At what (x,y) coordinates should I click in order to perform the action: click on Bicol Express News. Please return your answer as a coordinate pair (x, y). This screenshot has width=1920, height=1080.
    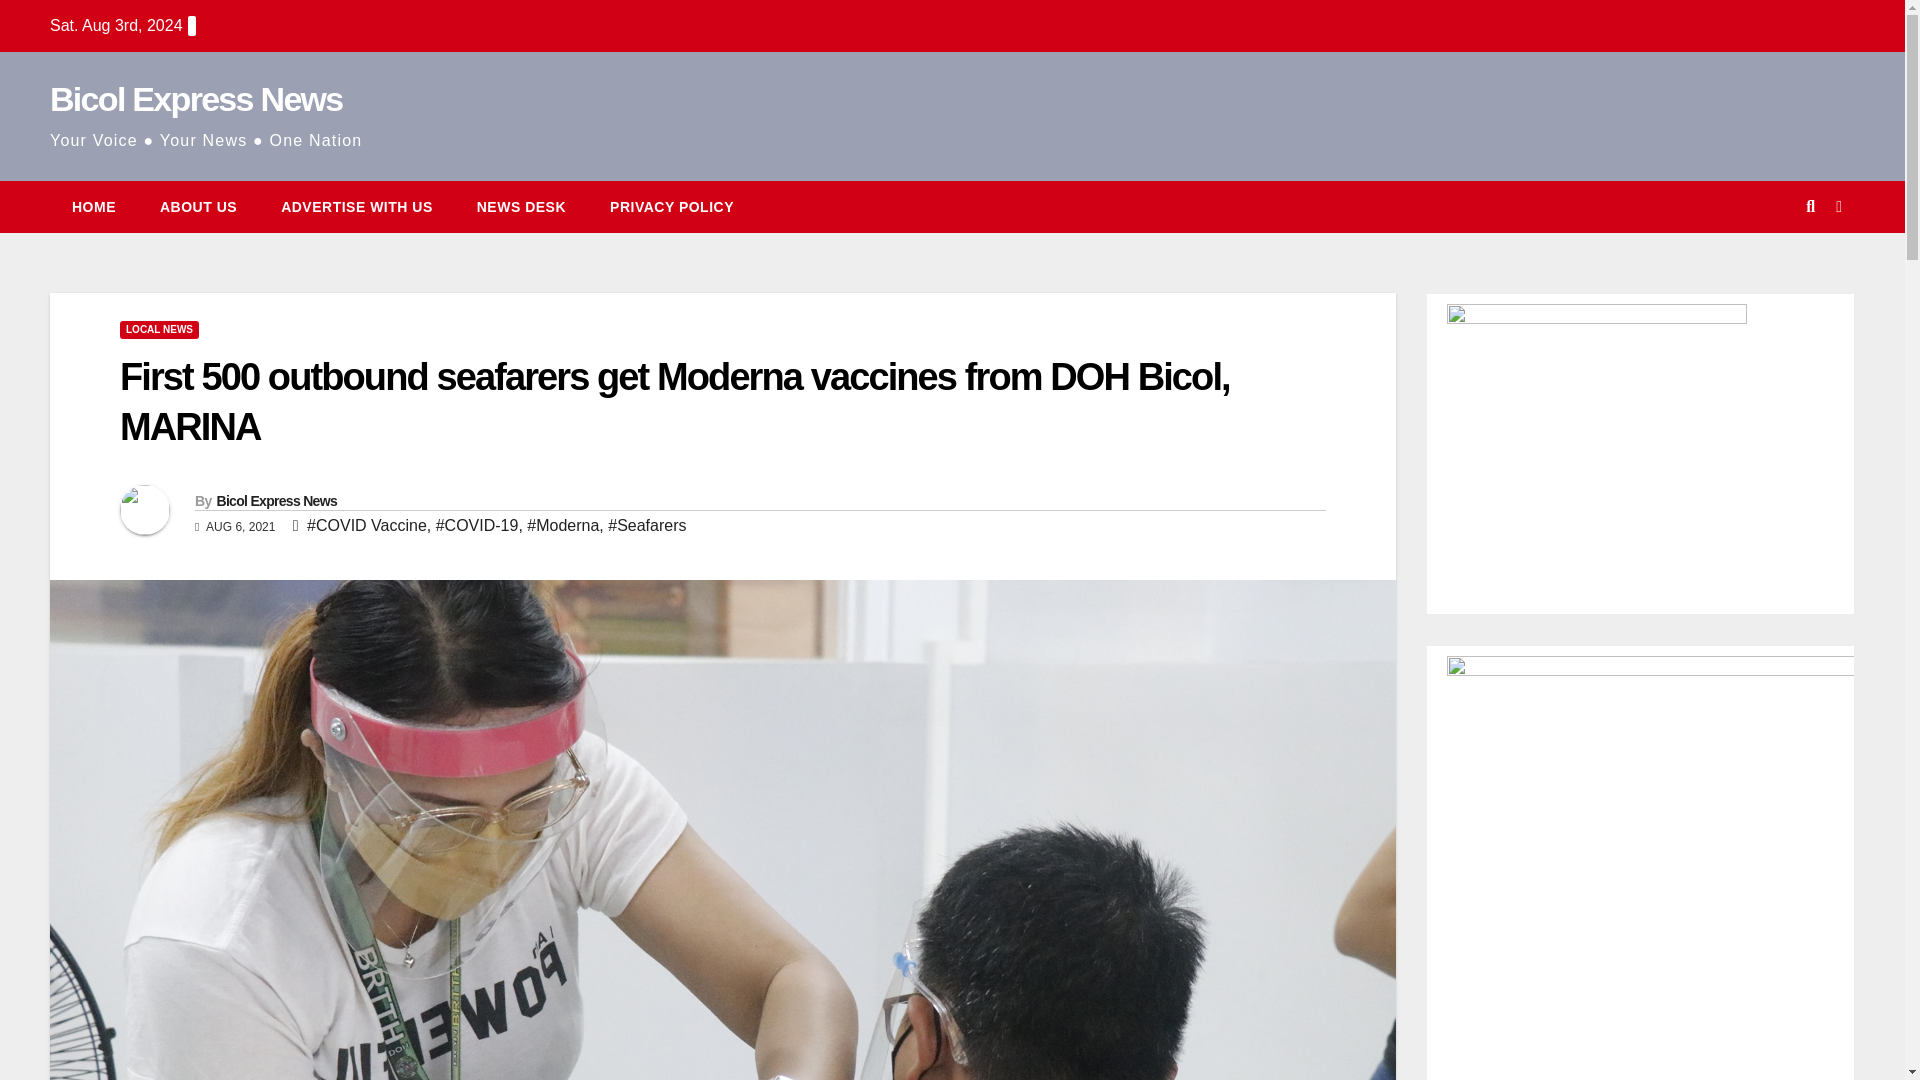
    Looking at the image, I should click on (276, 500).